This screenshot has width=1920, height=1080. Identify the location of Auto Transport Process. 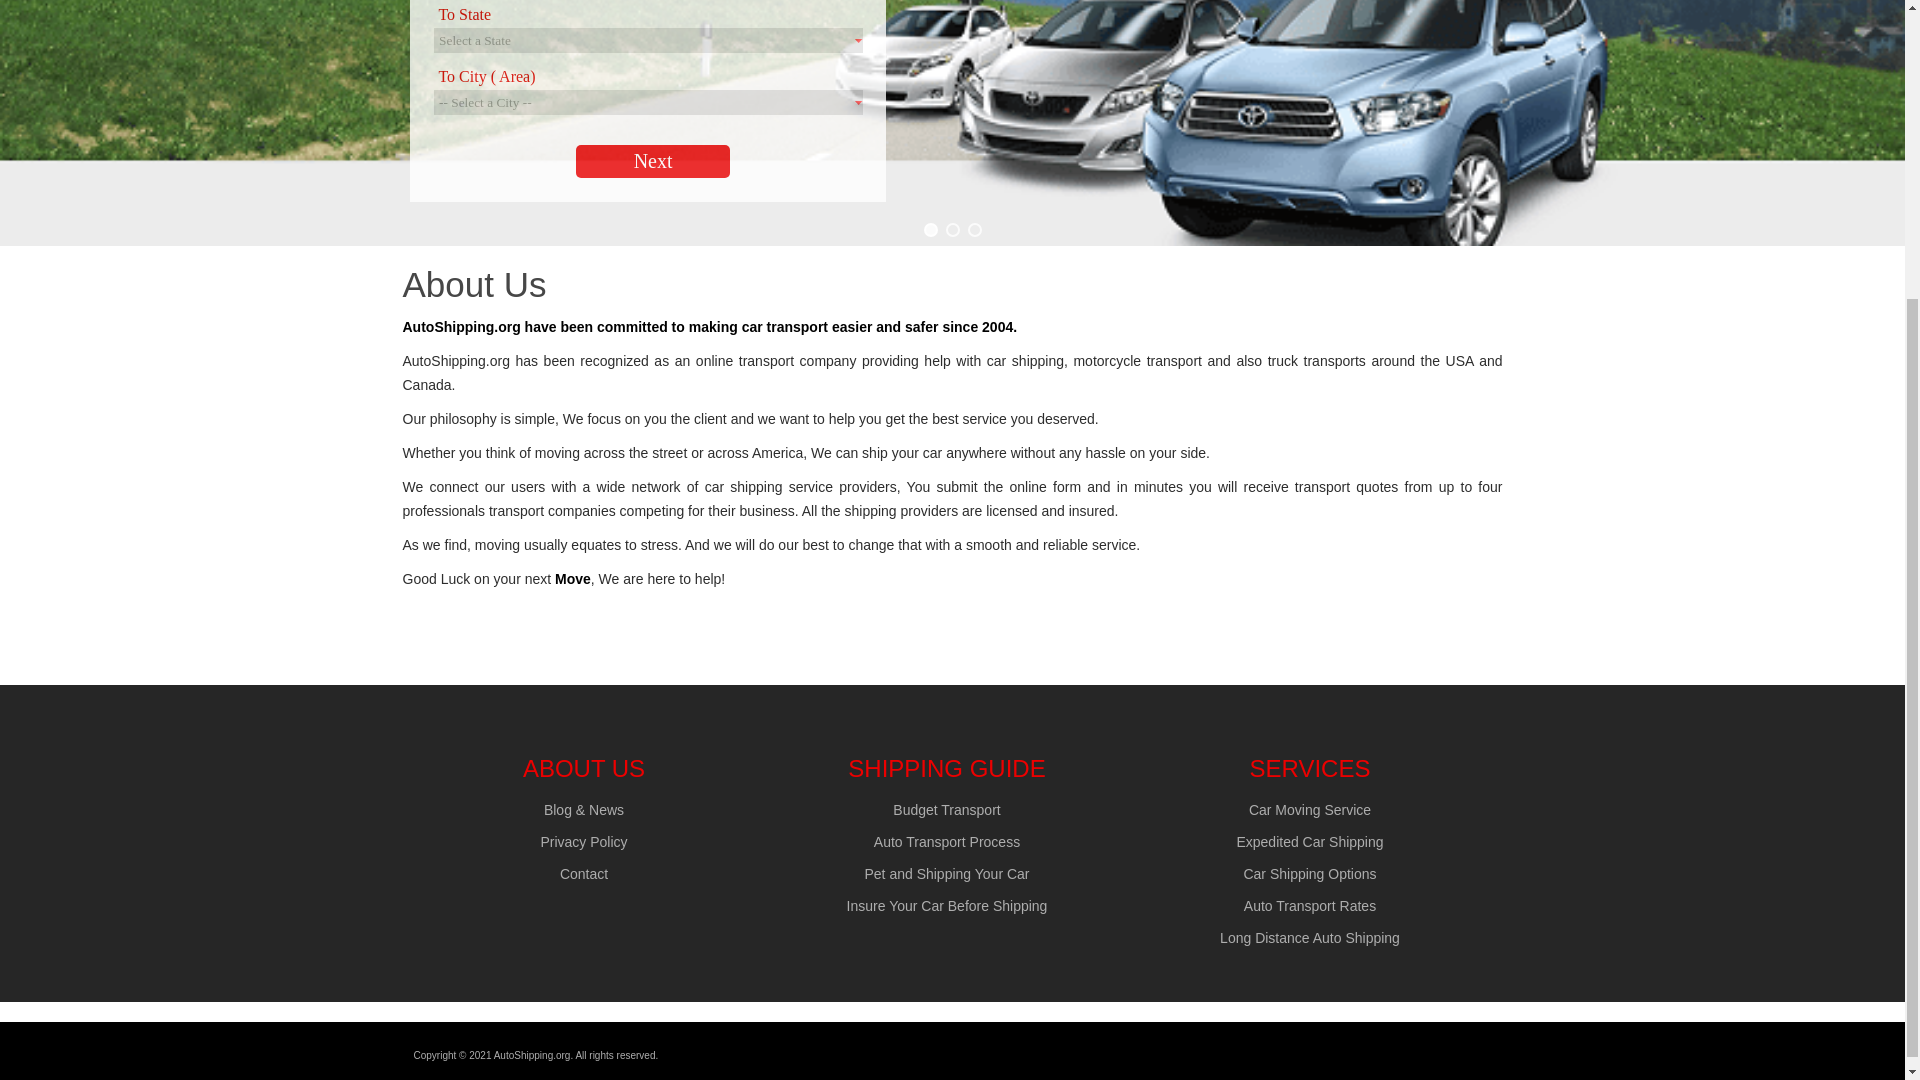
(946, 841).